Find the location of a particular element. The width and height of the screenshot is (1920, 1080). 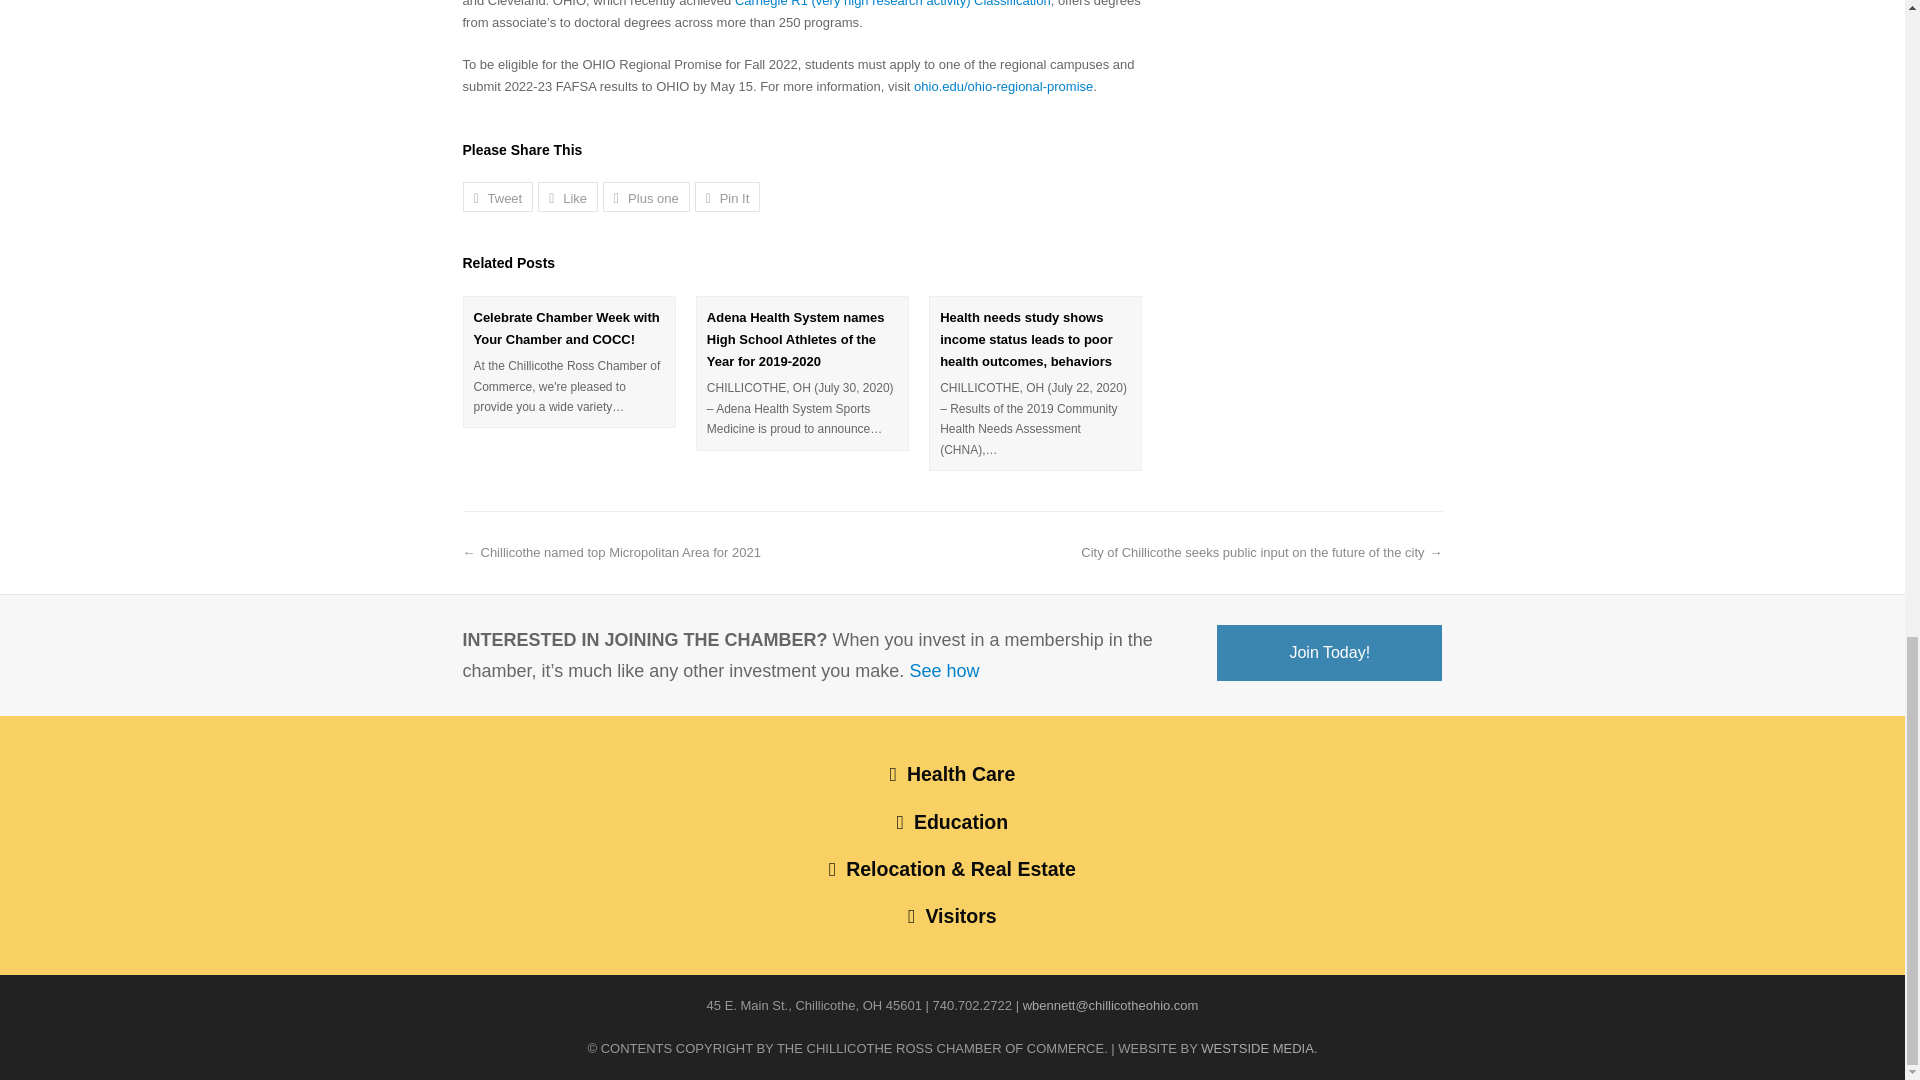

Share on Twitter is located at coordinates (498, 196).